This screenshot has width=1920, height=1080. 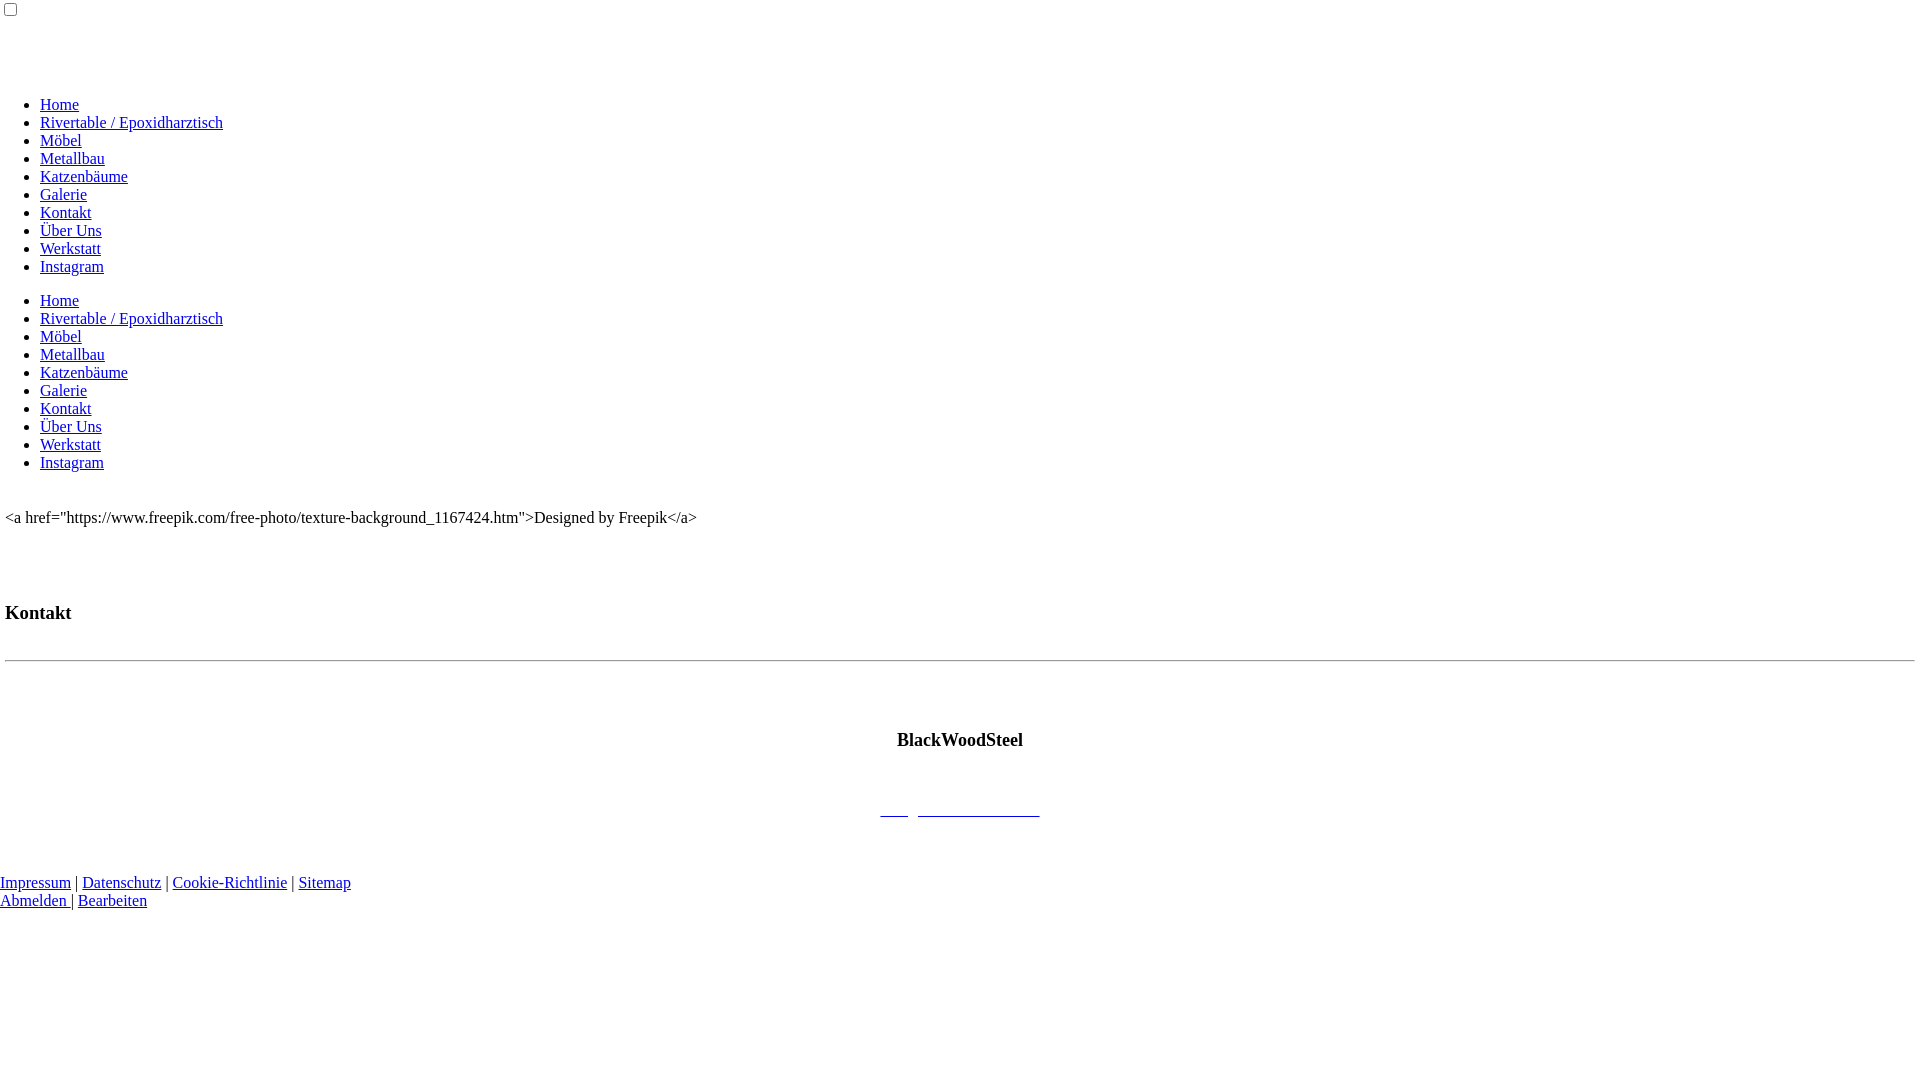 What do you see at coordinates (60, 104) in the screenshot?
I see `Home` at bounding box center [60, 104].